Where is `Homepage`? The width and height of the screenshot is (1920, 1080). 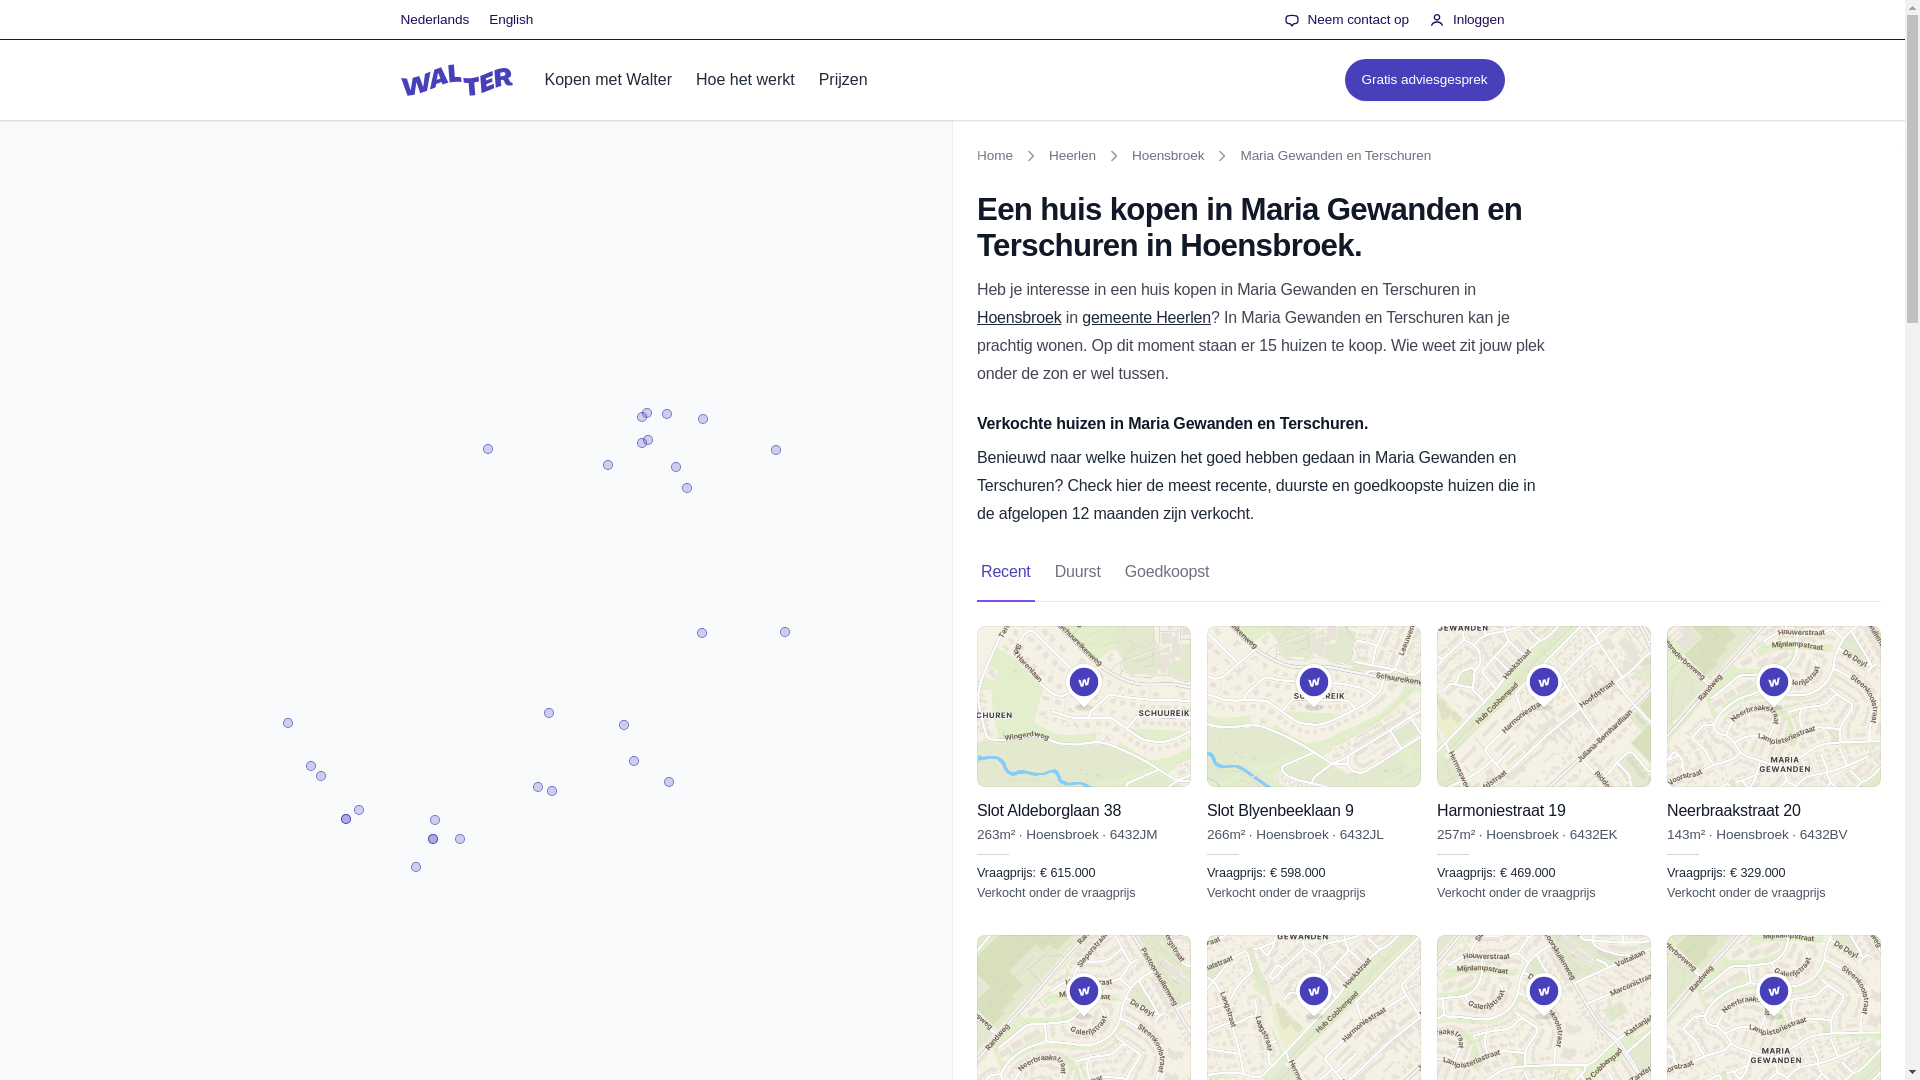 Homepage is located at coordinates (456, 80).